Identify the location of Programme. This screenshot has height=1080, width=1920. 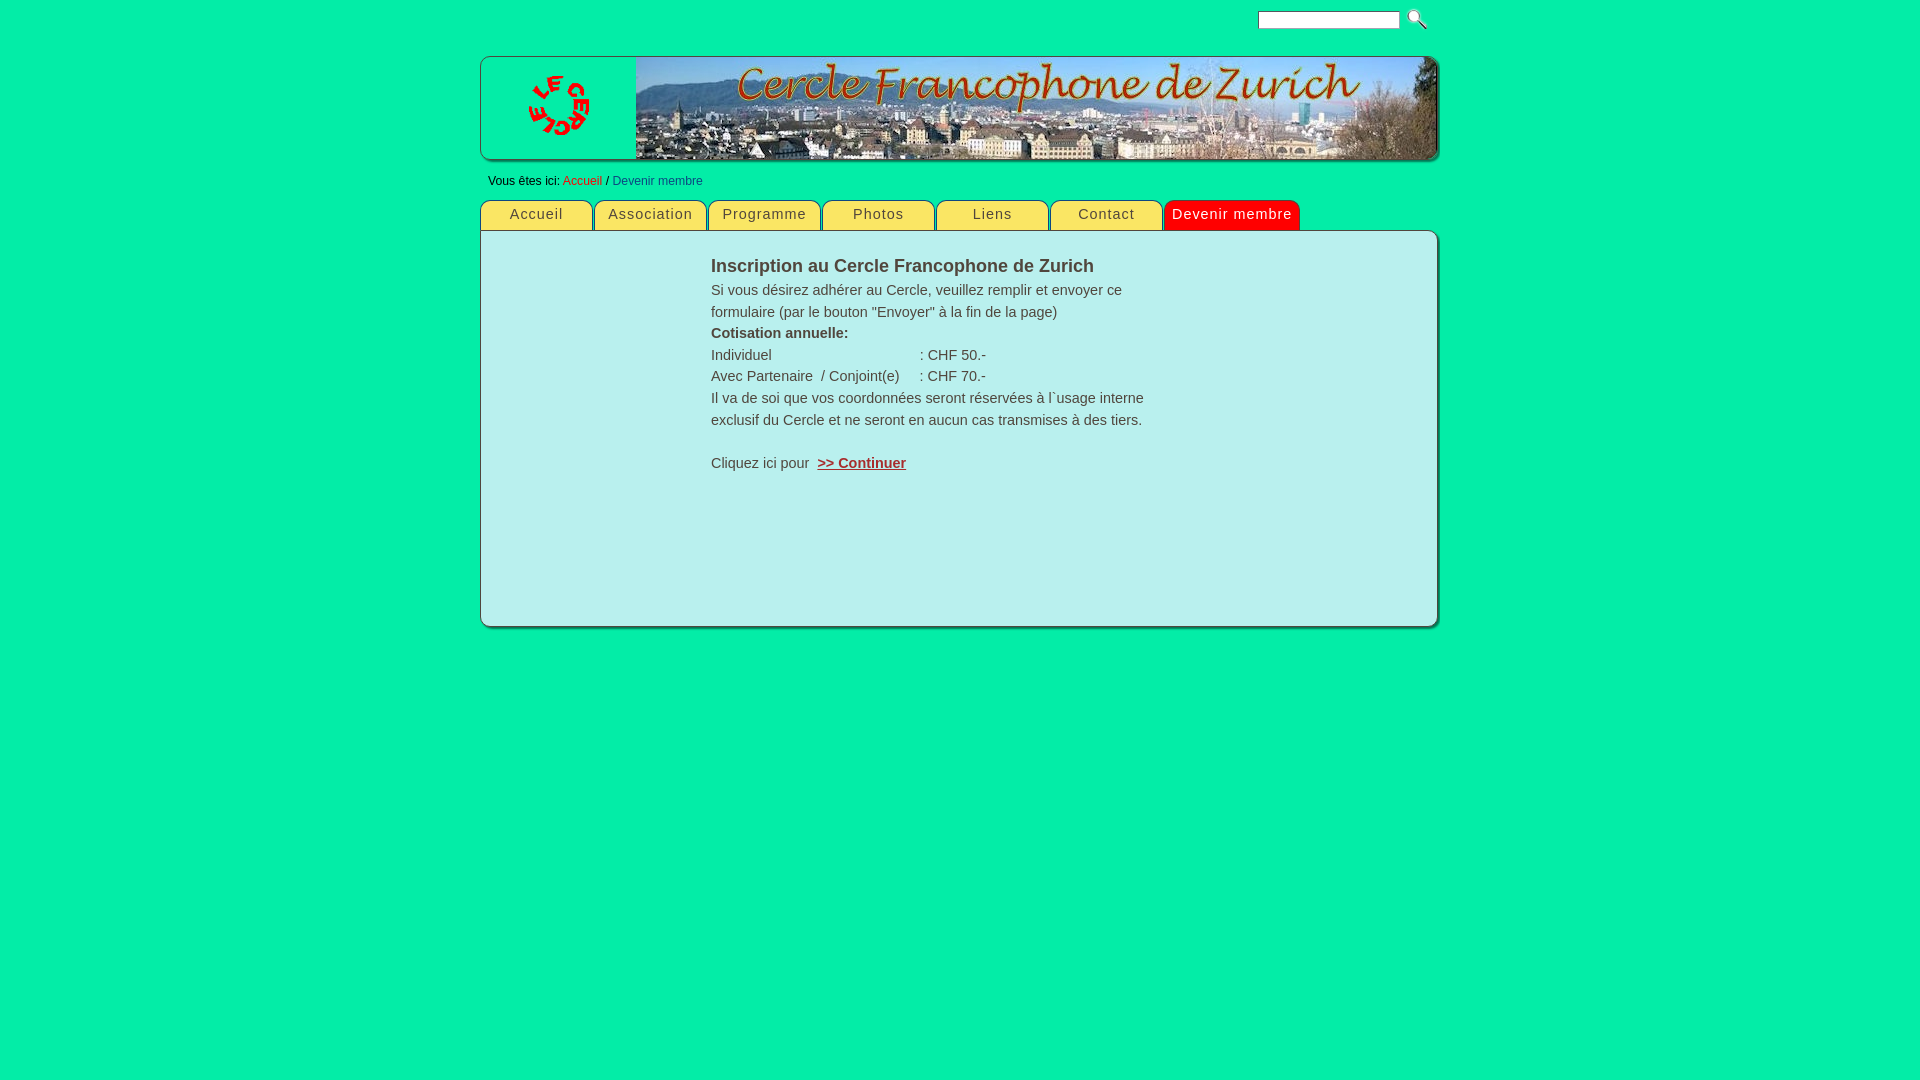
(764, 215).